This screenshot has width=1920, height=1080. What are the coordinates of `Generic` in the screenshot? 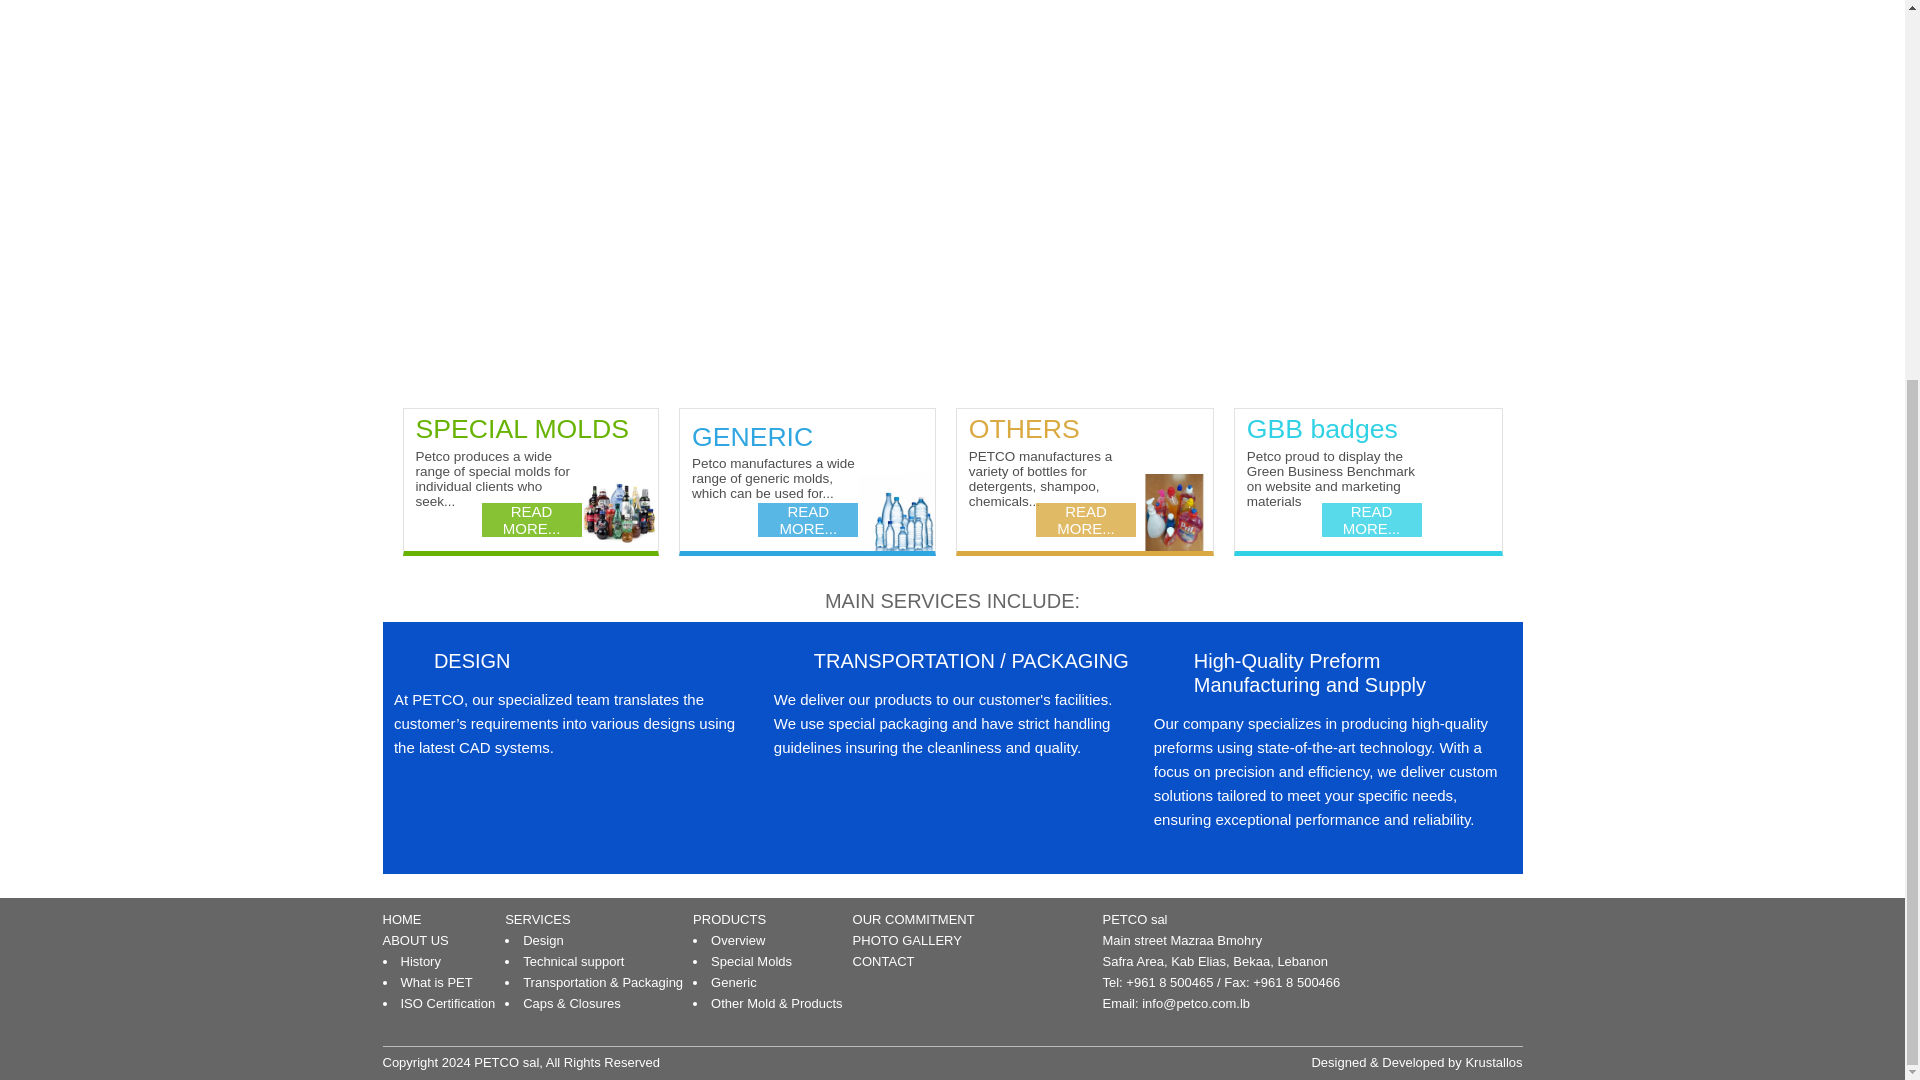 It's located at (733, 982).